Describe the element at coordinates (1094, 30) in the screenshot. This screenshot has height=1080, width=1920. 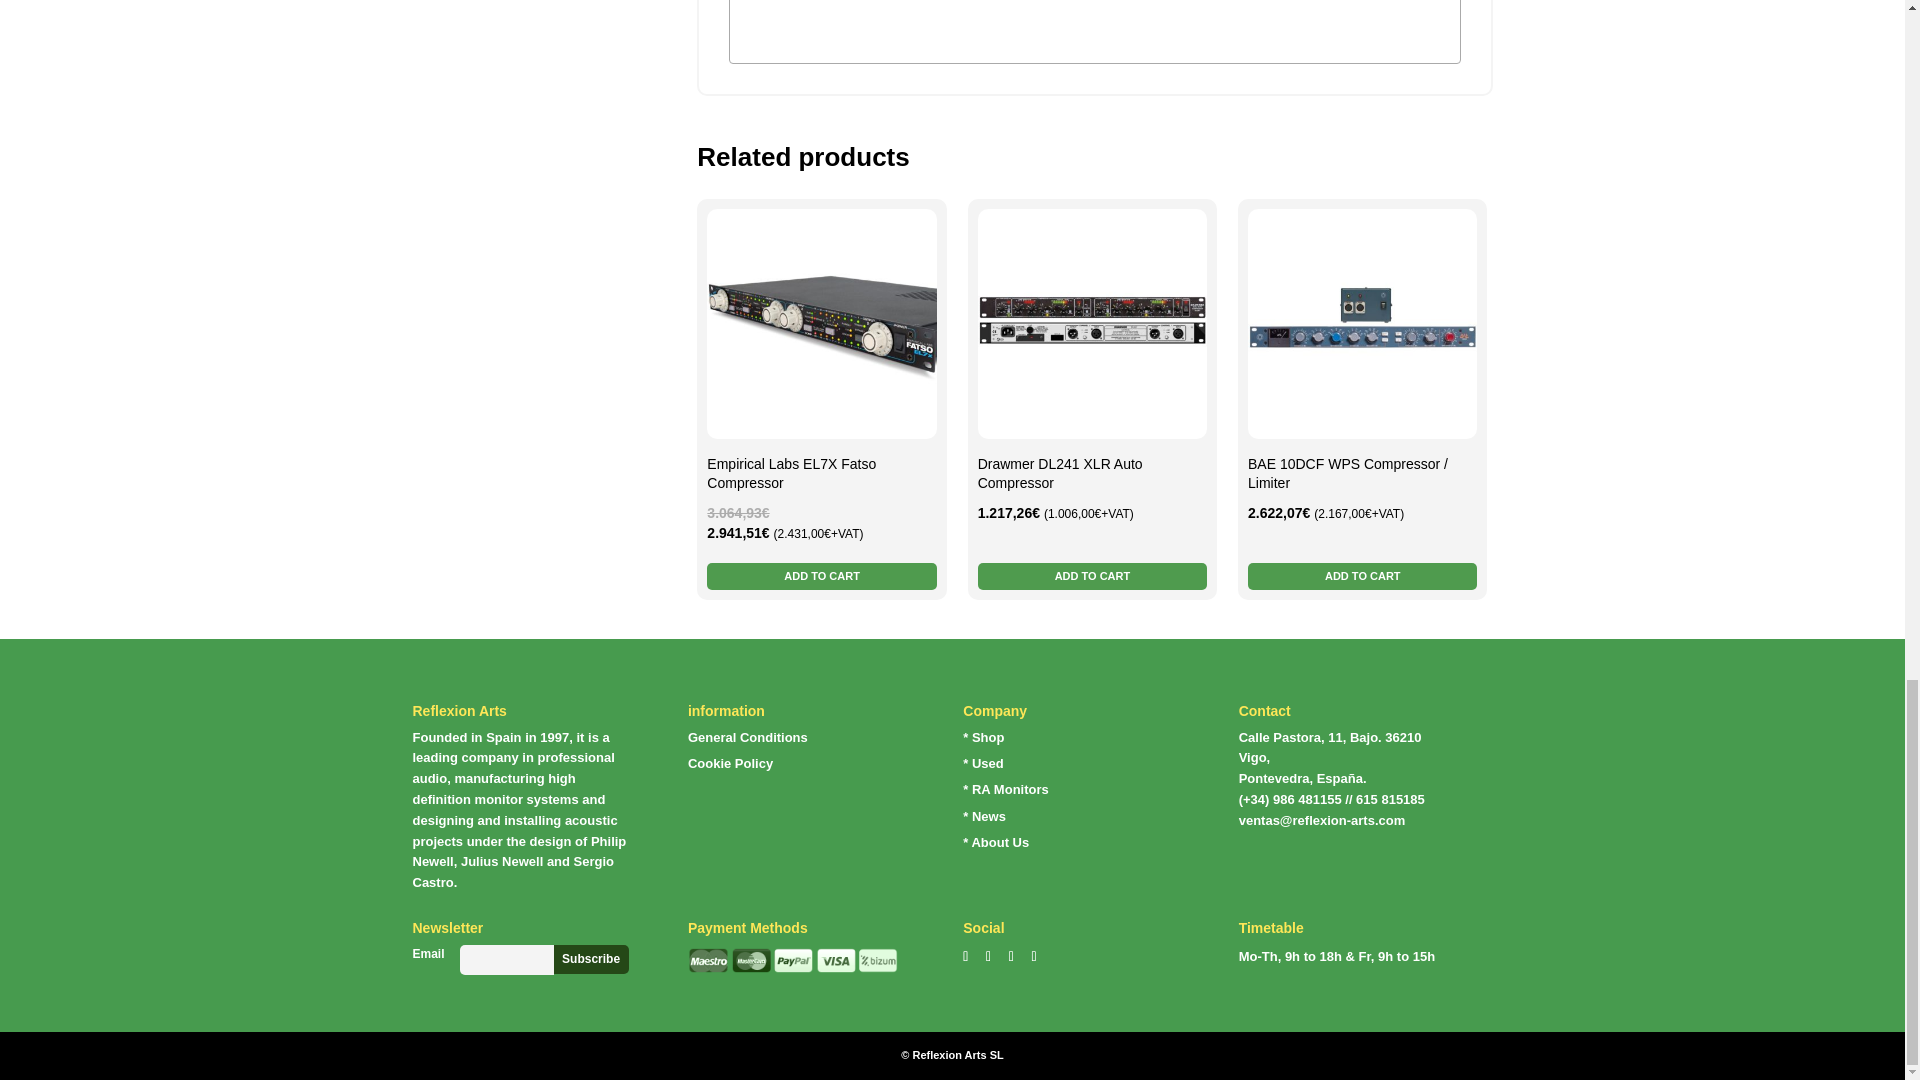
I see `YouTube video player` at that location.